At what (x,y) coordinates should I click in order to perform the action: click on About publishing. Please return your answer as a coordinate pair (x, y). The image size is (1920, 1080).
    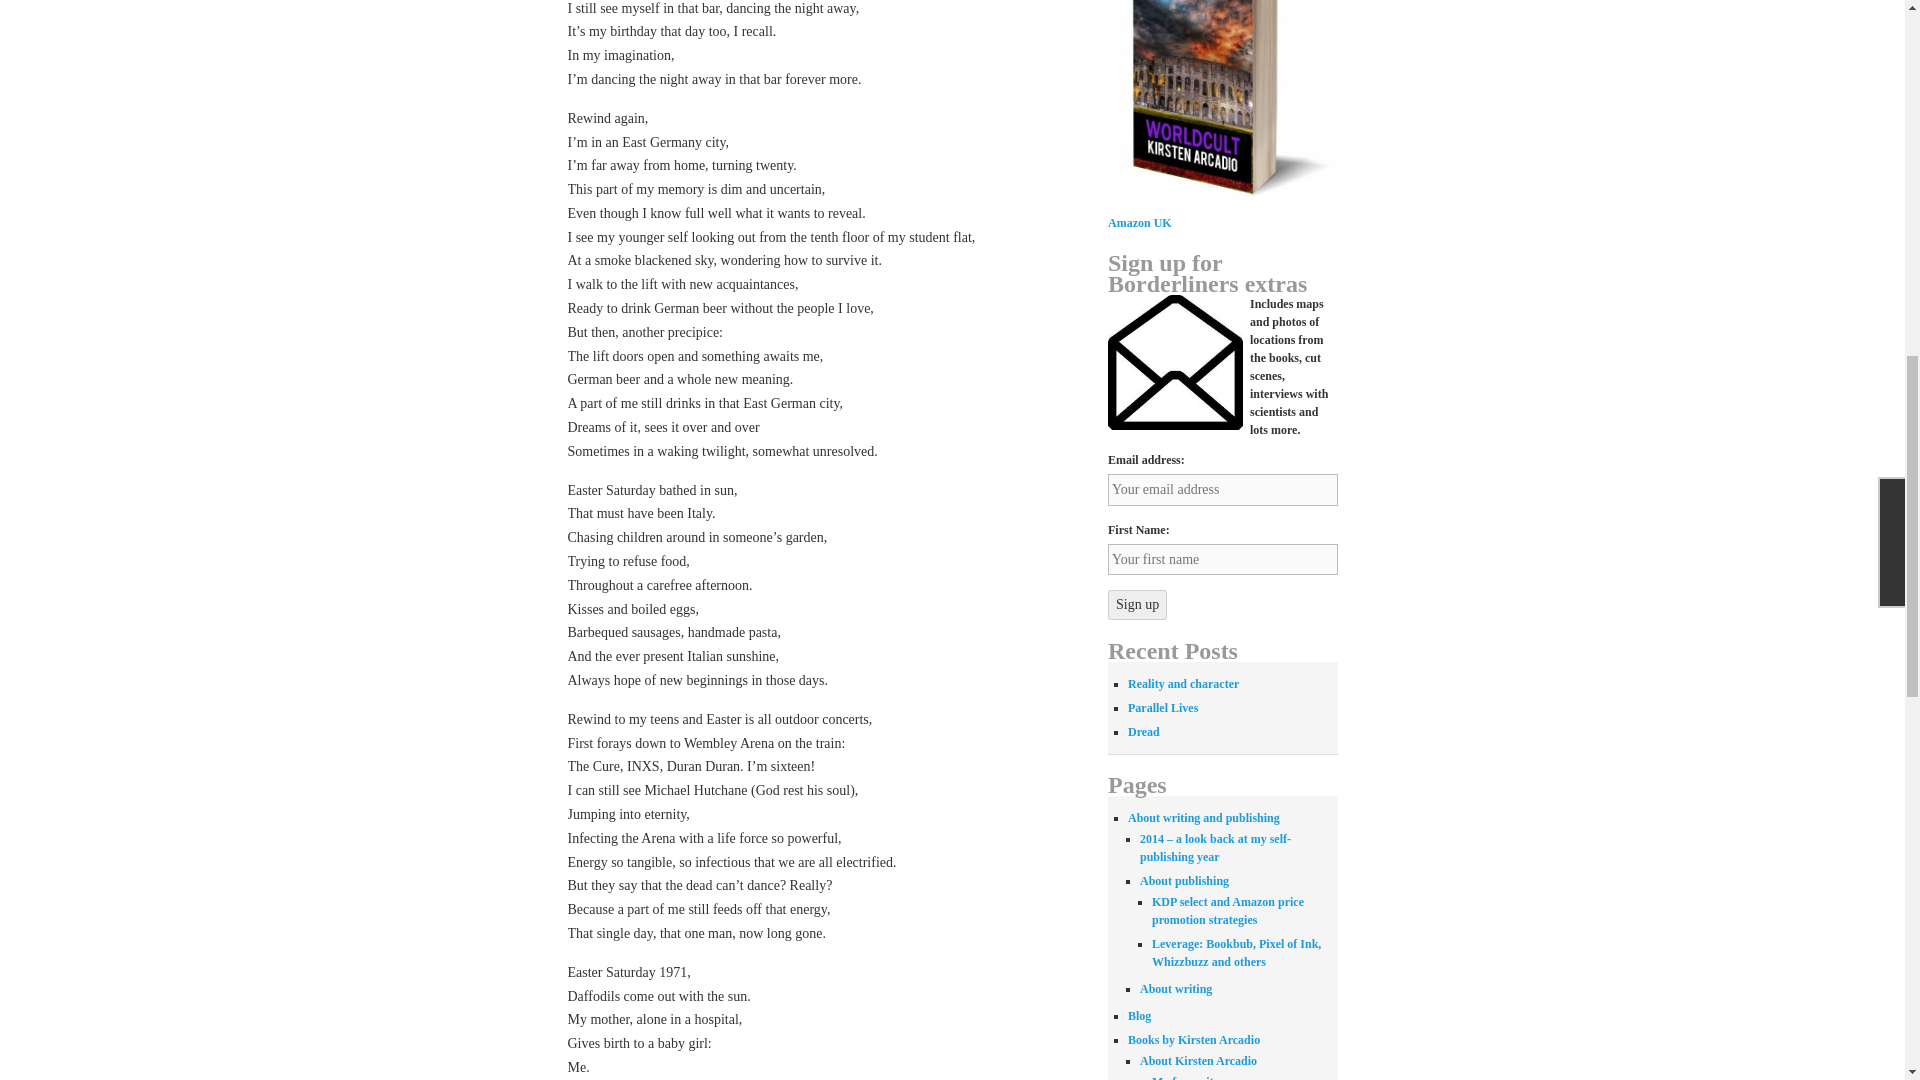
    Looking at the image, I should click on (1184, 880).